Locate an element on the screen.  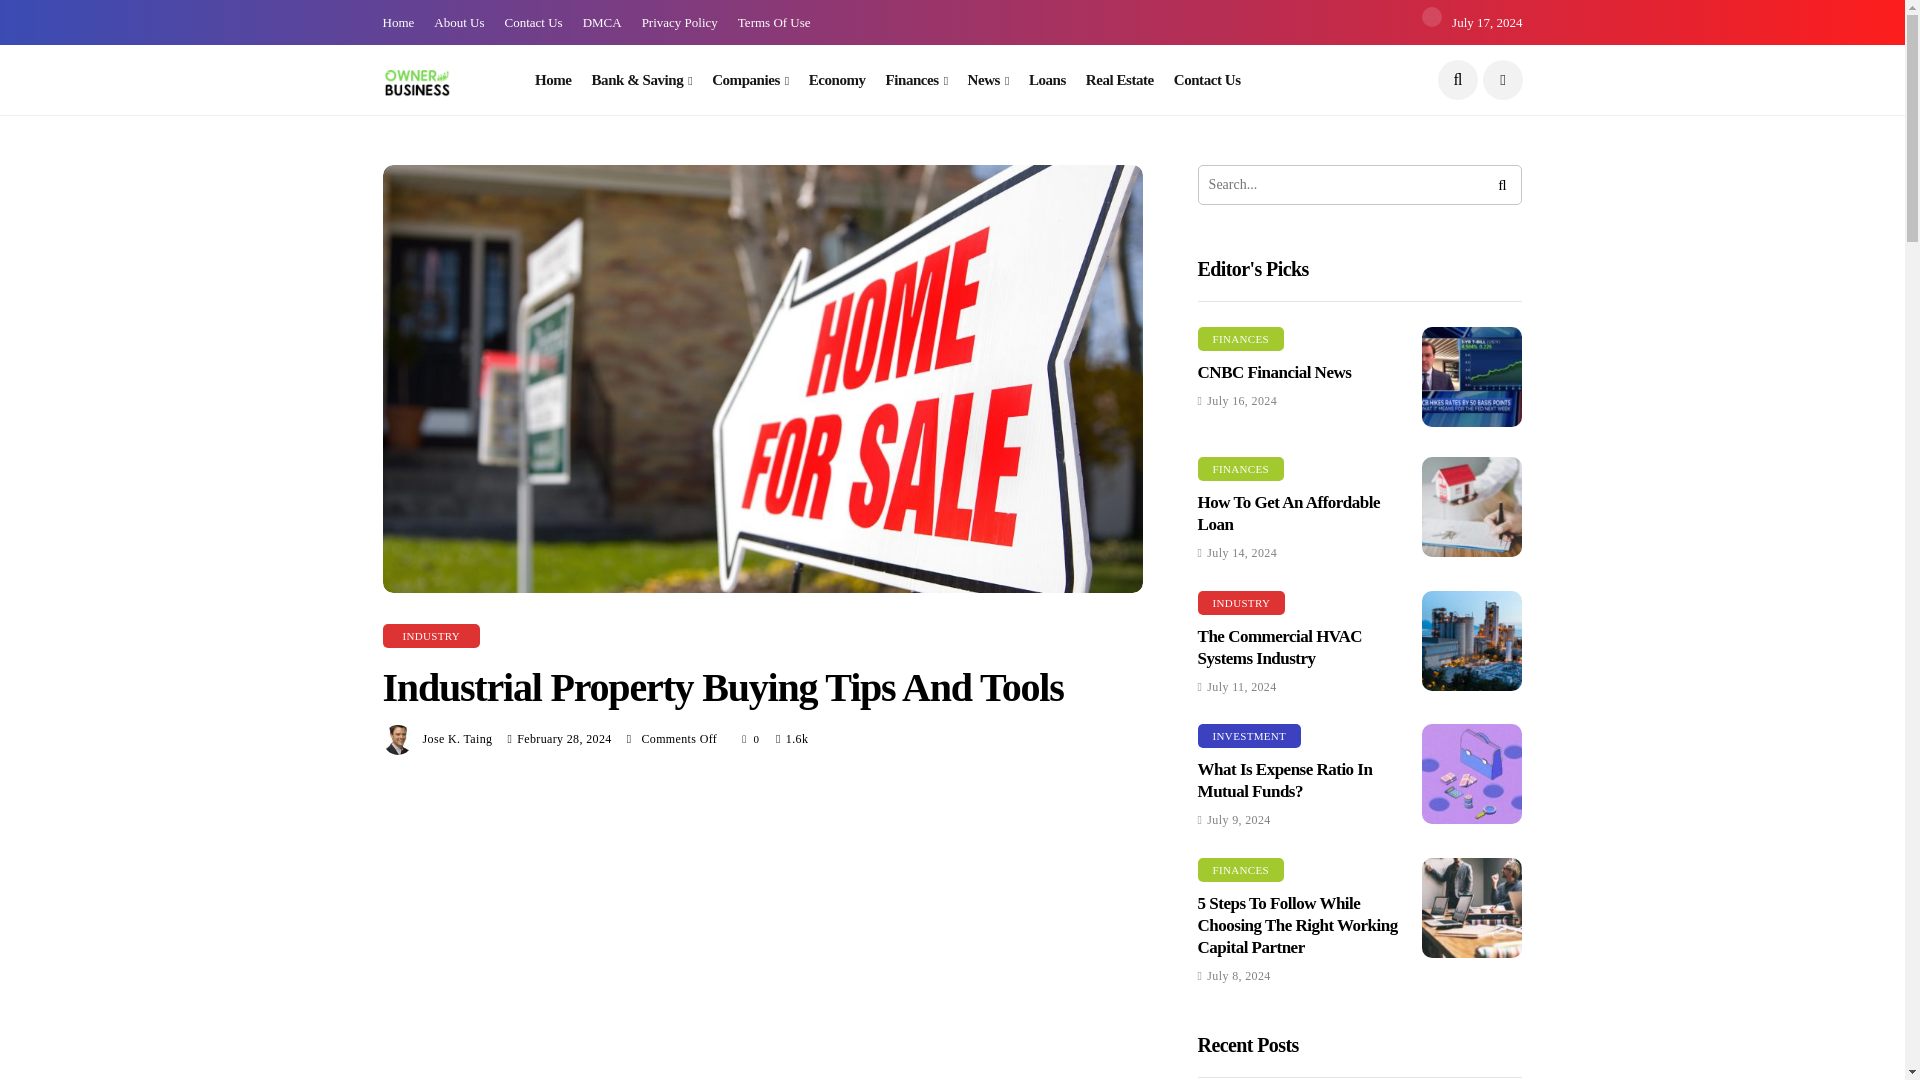
About Us is located at coordinates (458, 22).